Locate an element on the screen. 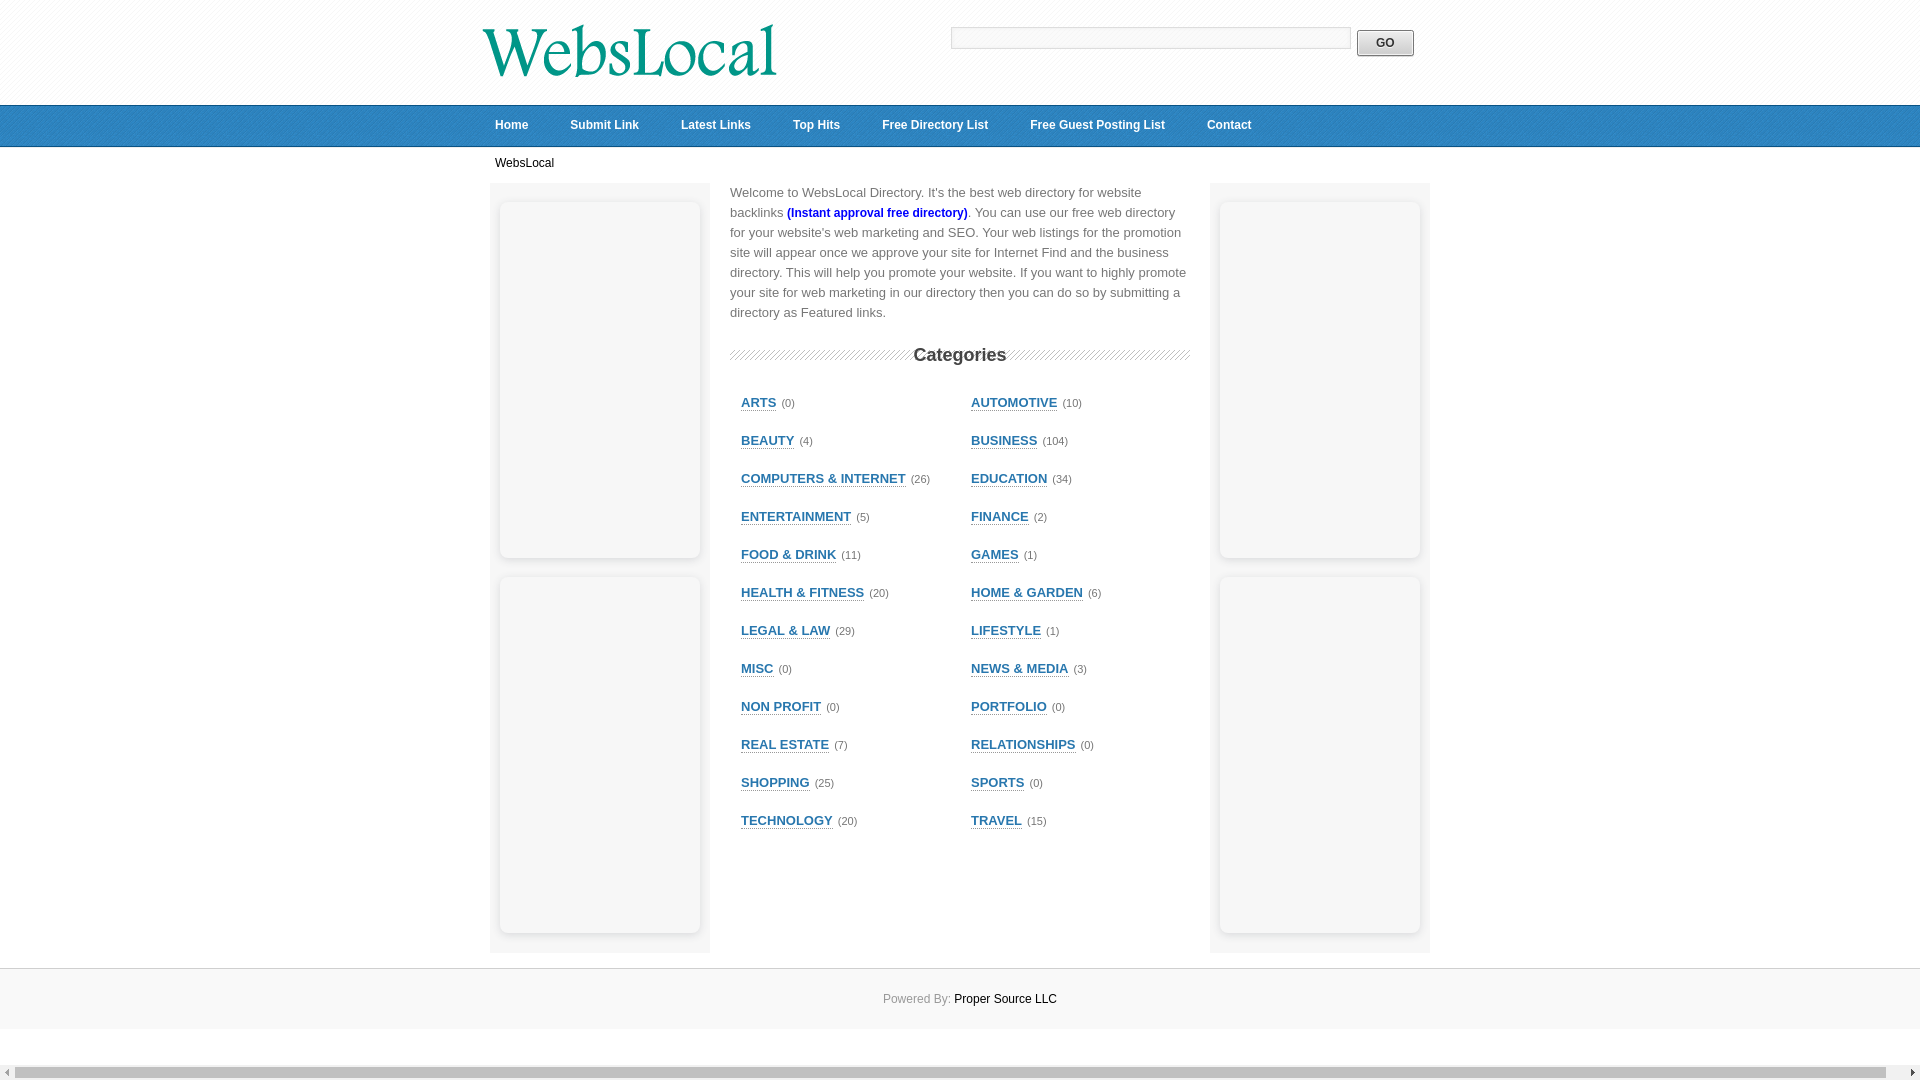 The width and height of the screenshot is (1920, 1080). Contact is located at coordinates (1230, 125).